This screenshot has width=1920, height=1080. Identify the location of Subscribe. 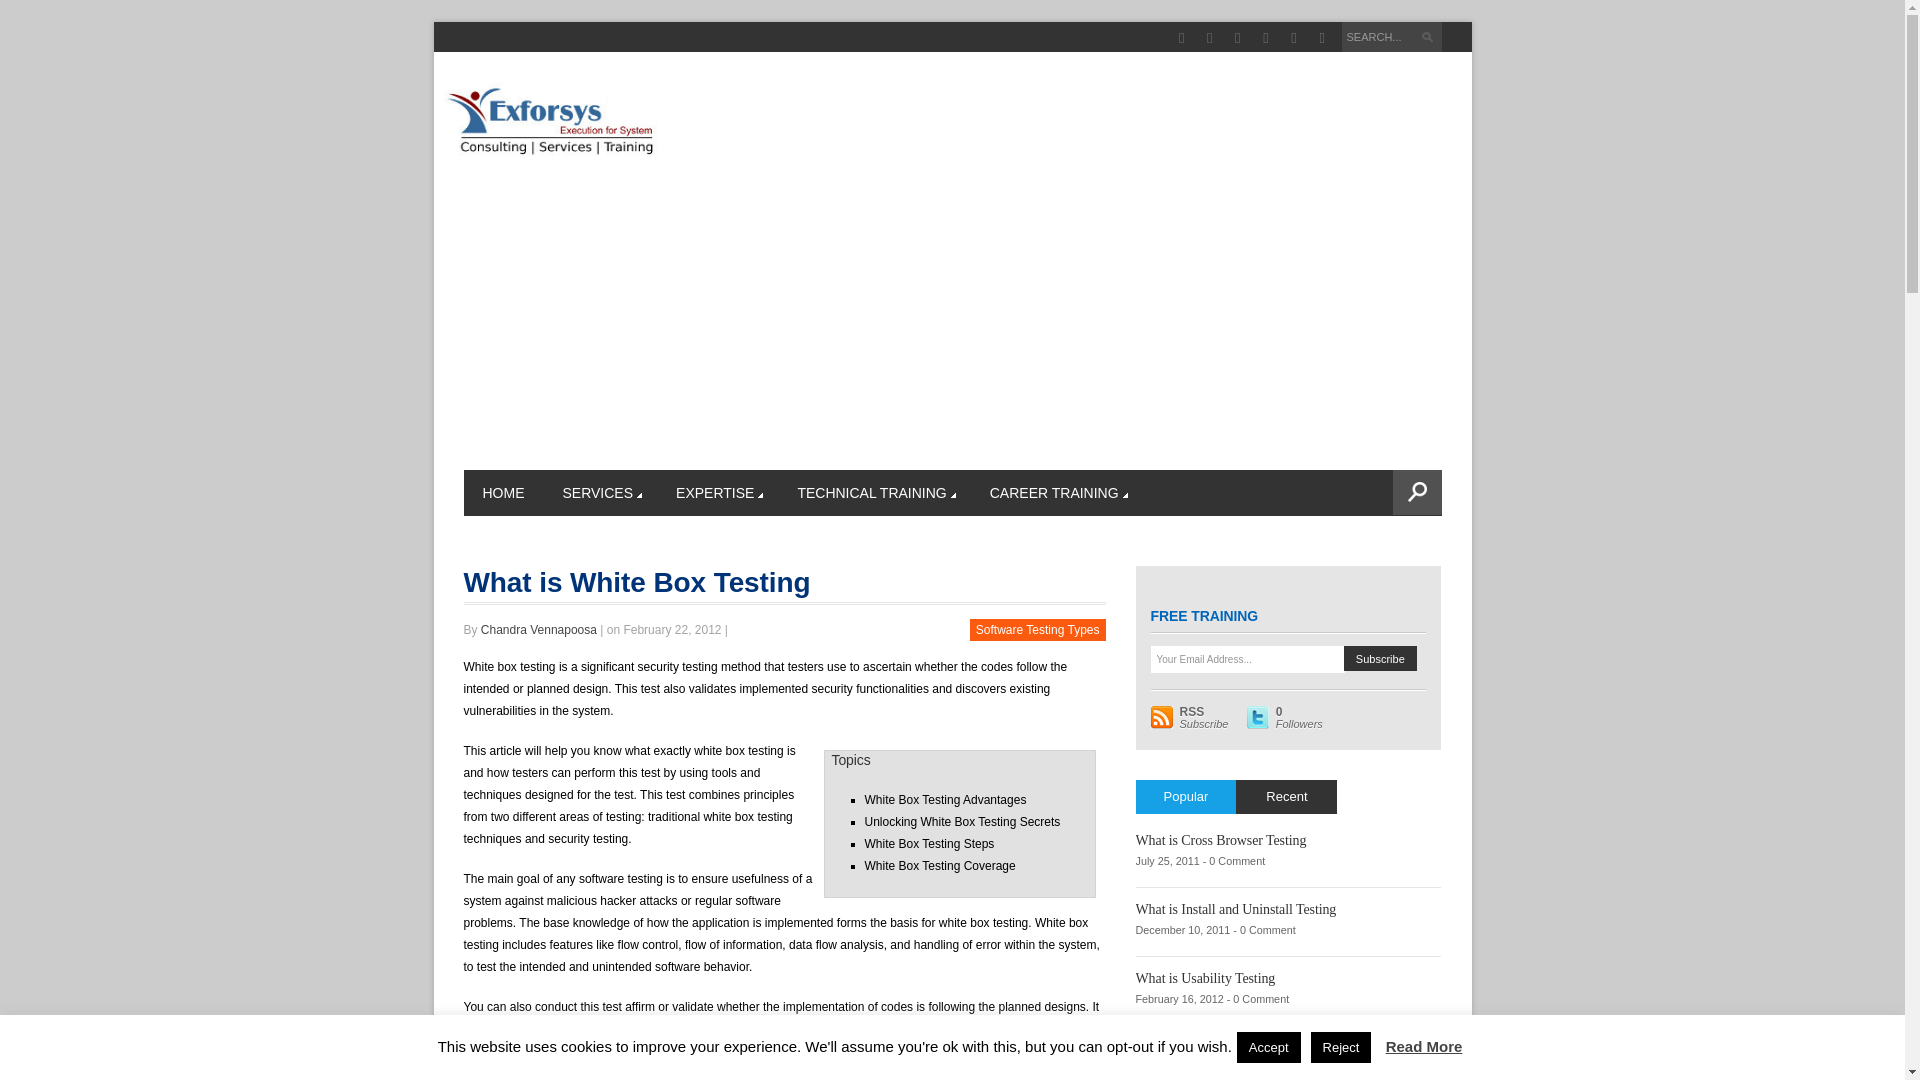
(1380, 658).